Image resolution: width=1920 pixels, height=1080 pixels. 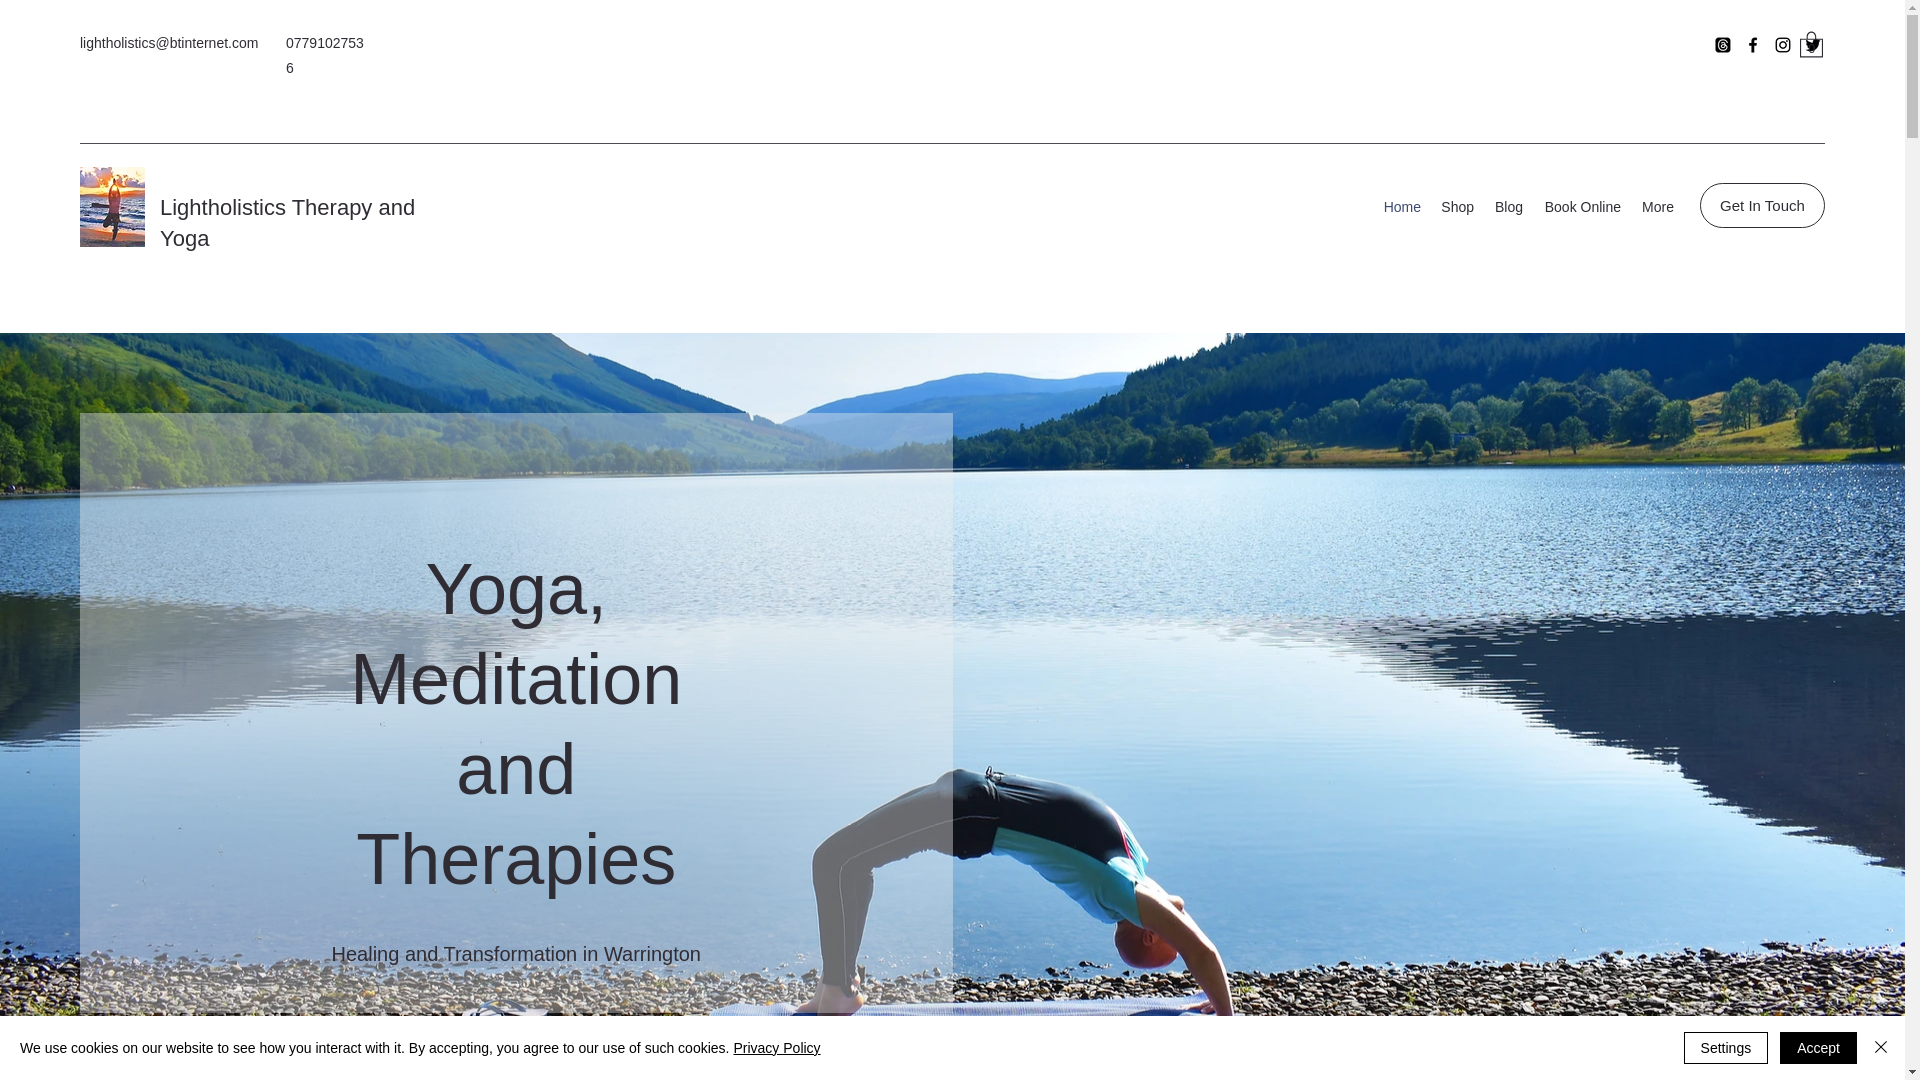 What do you see at coordinates (1508, 207) in the screenshot?
I see `Blog` at bounding box center [1508, 207].